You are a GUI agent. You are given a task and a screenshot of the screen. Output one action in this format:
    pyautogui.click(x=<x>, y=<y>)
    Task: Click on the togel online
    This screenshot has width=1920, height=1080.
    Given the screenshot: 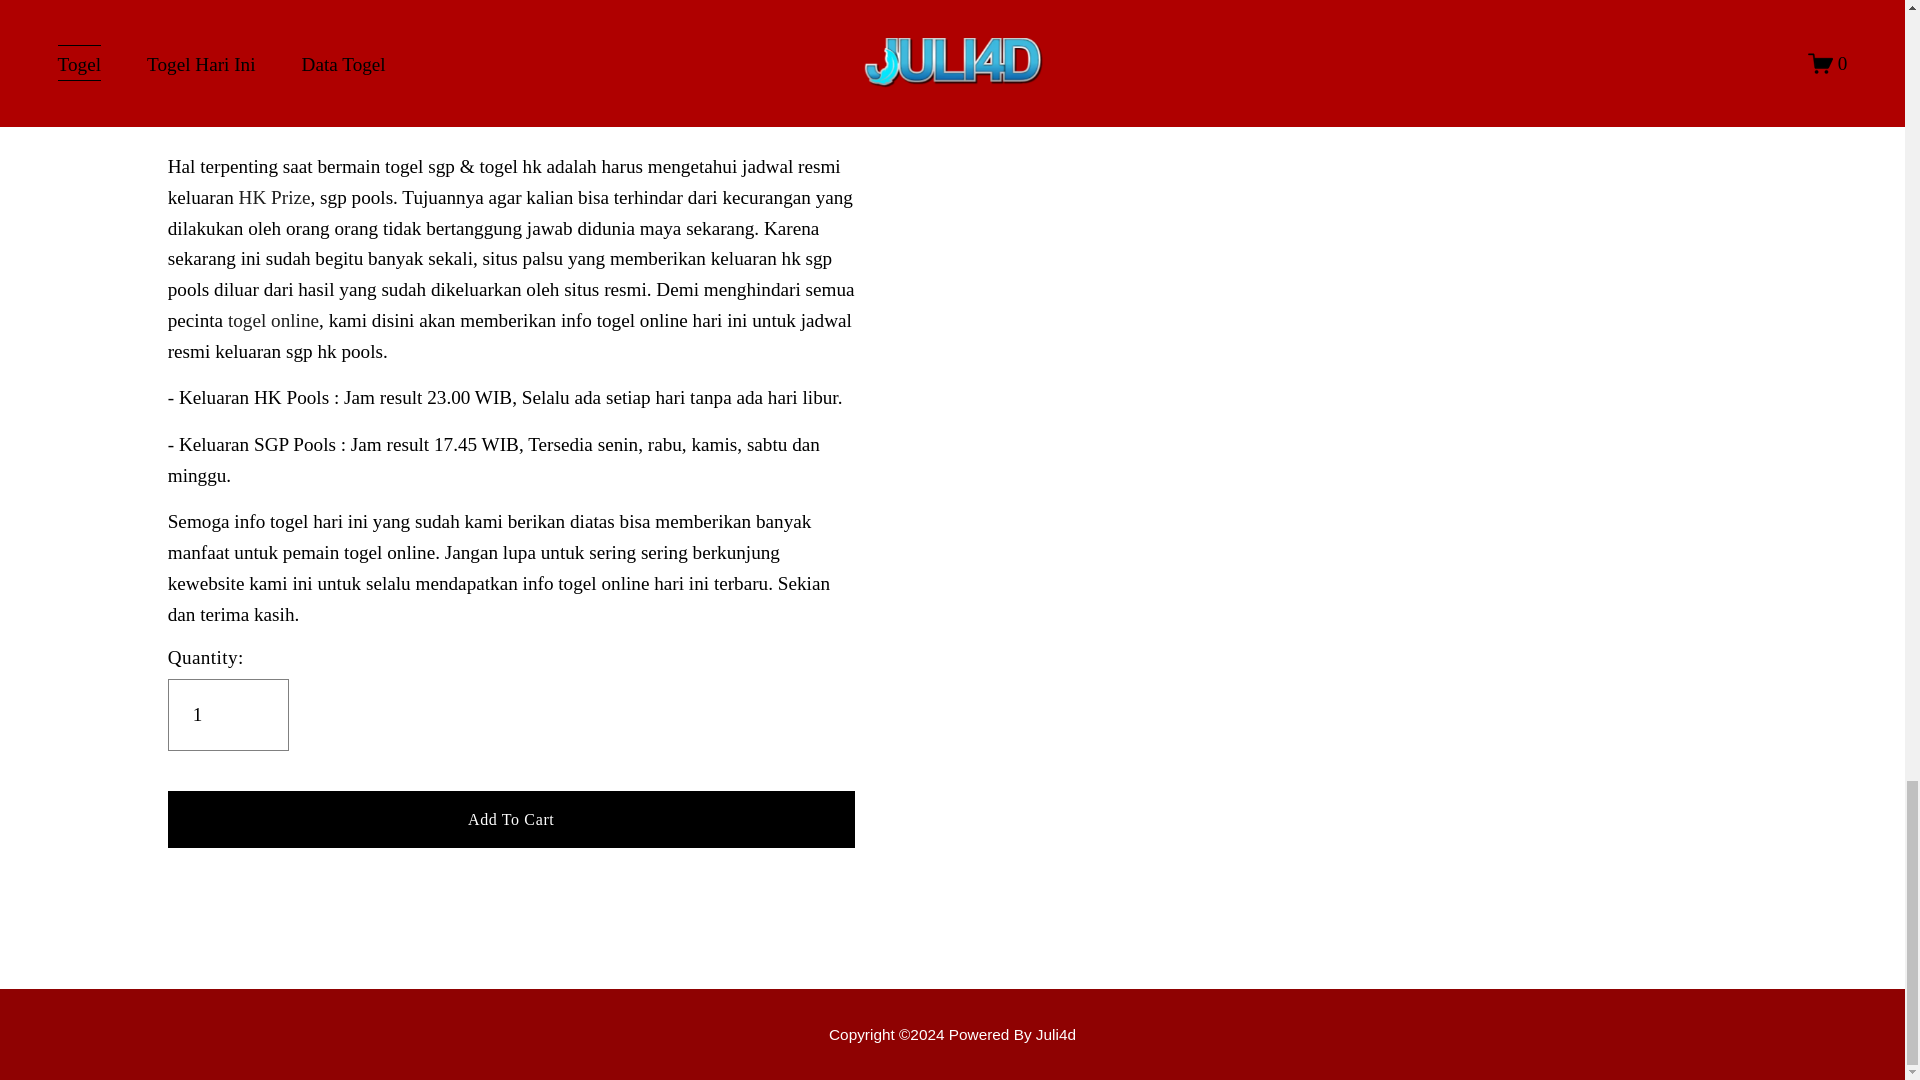 What is the action you would take?
    pyautogui.click(x=273, y=320)
    